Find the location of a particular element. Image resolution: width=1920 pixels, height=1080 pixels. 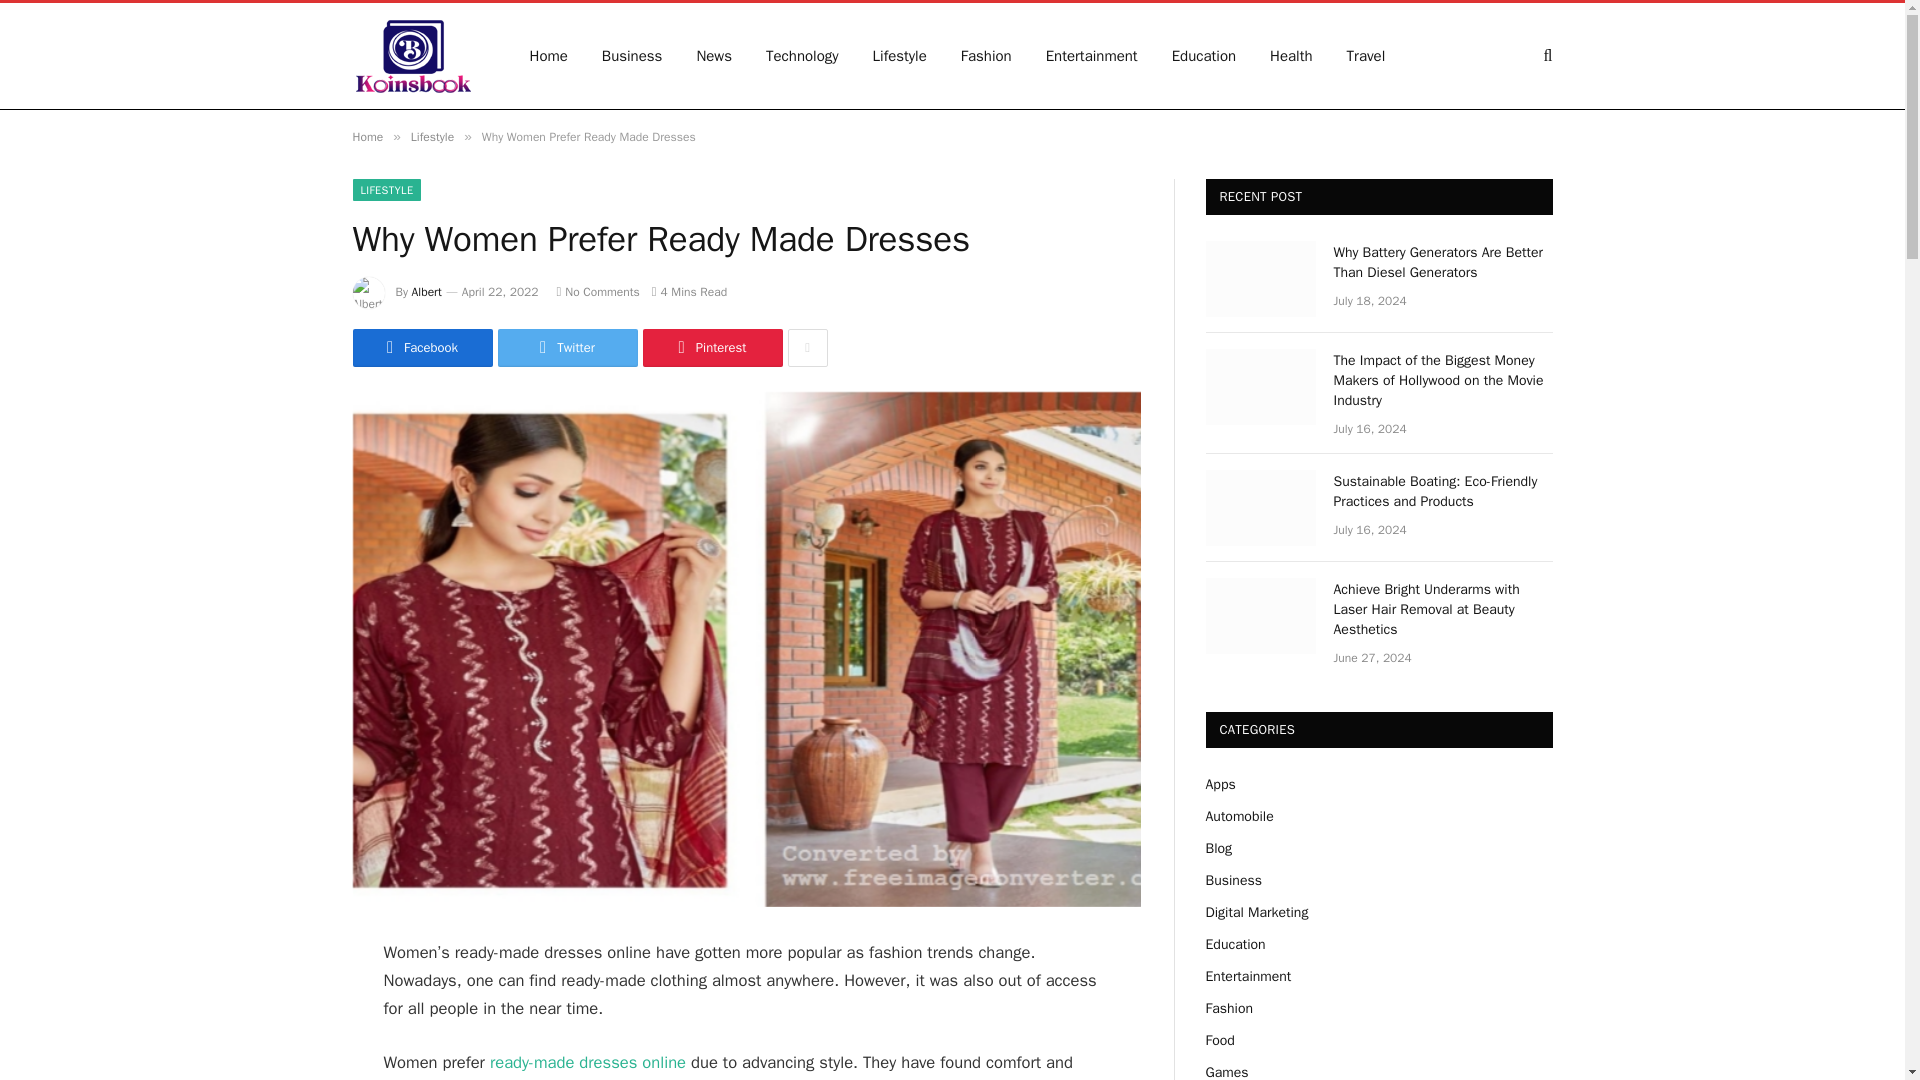

Albert is located at coordinates (426, 292).